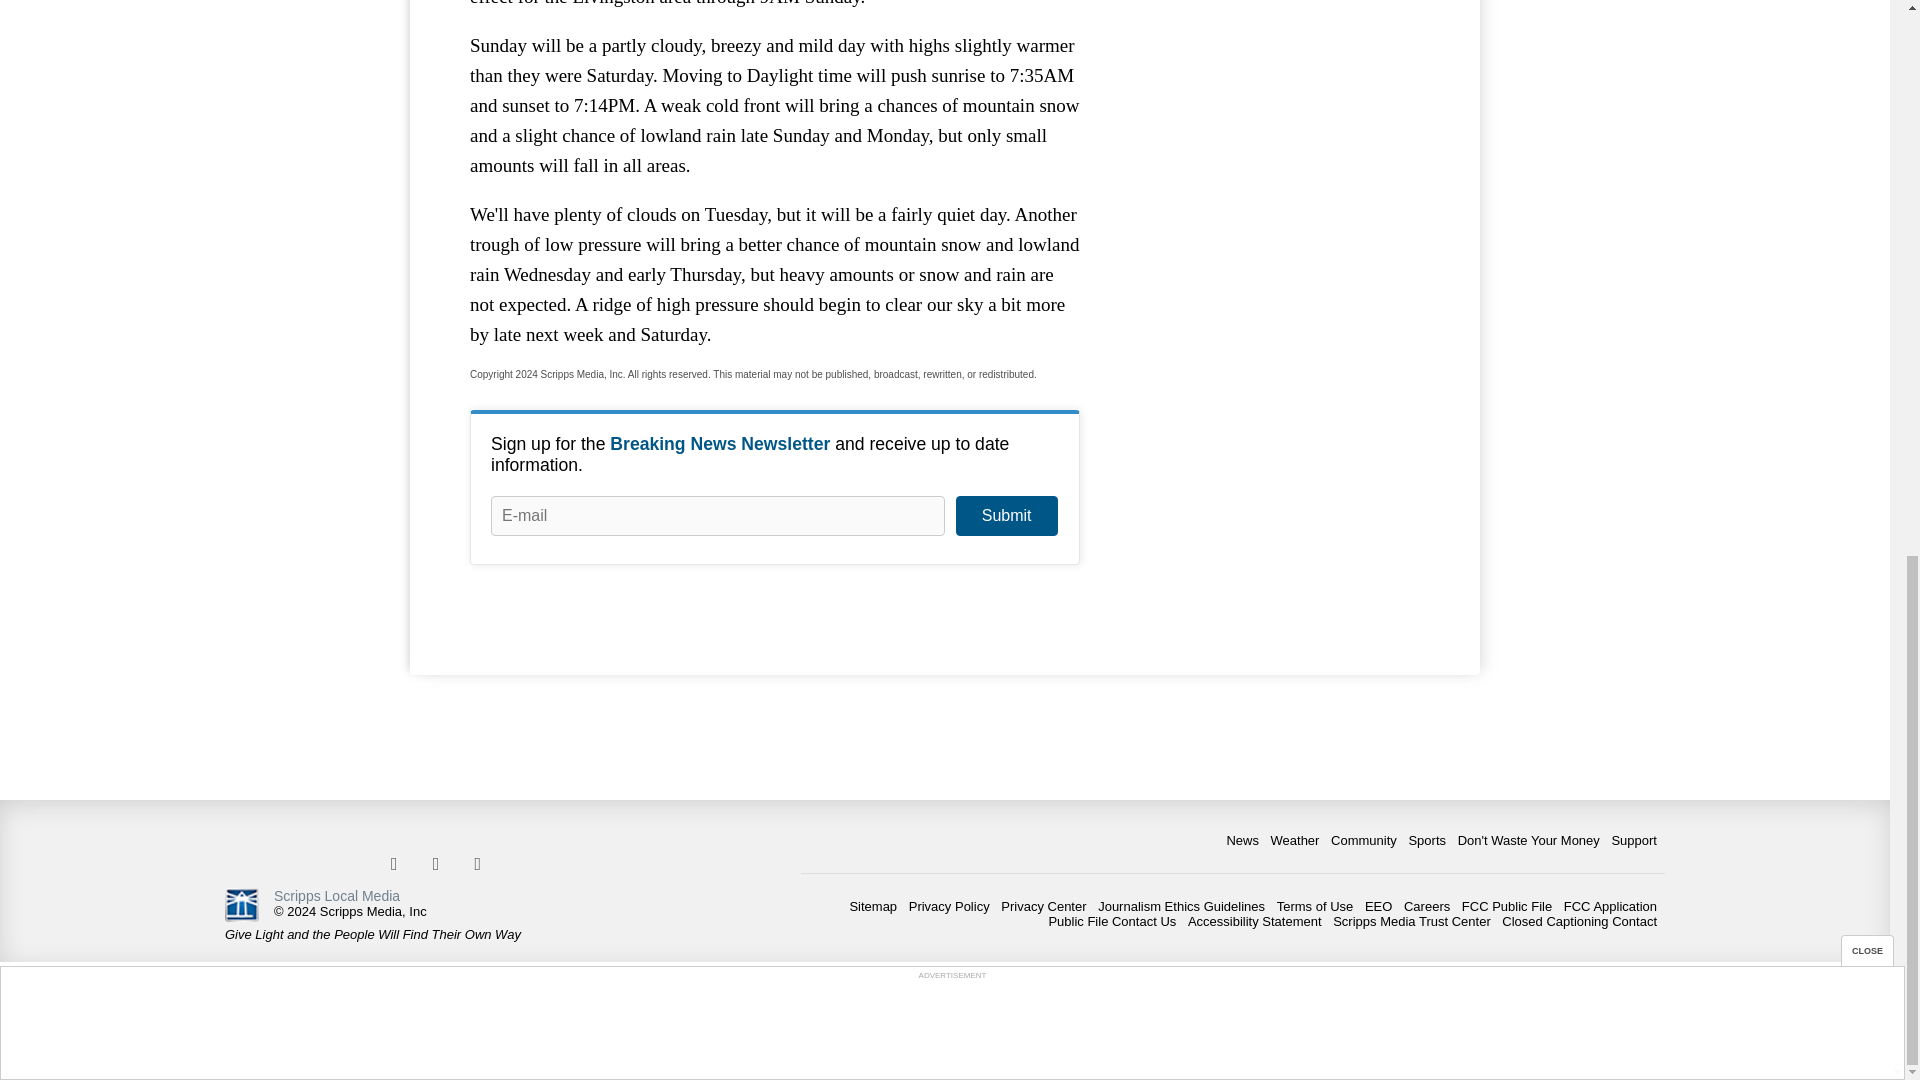 Image resolution: width=1920 pixels, height=1080 pixels. Describe the element at coordinates (1006, 515) in the screenshot. I see `Submit` at that location.